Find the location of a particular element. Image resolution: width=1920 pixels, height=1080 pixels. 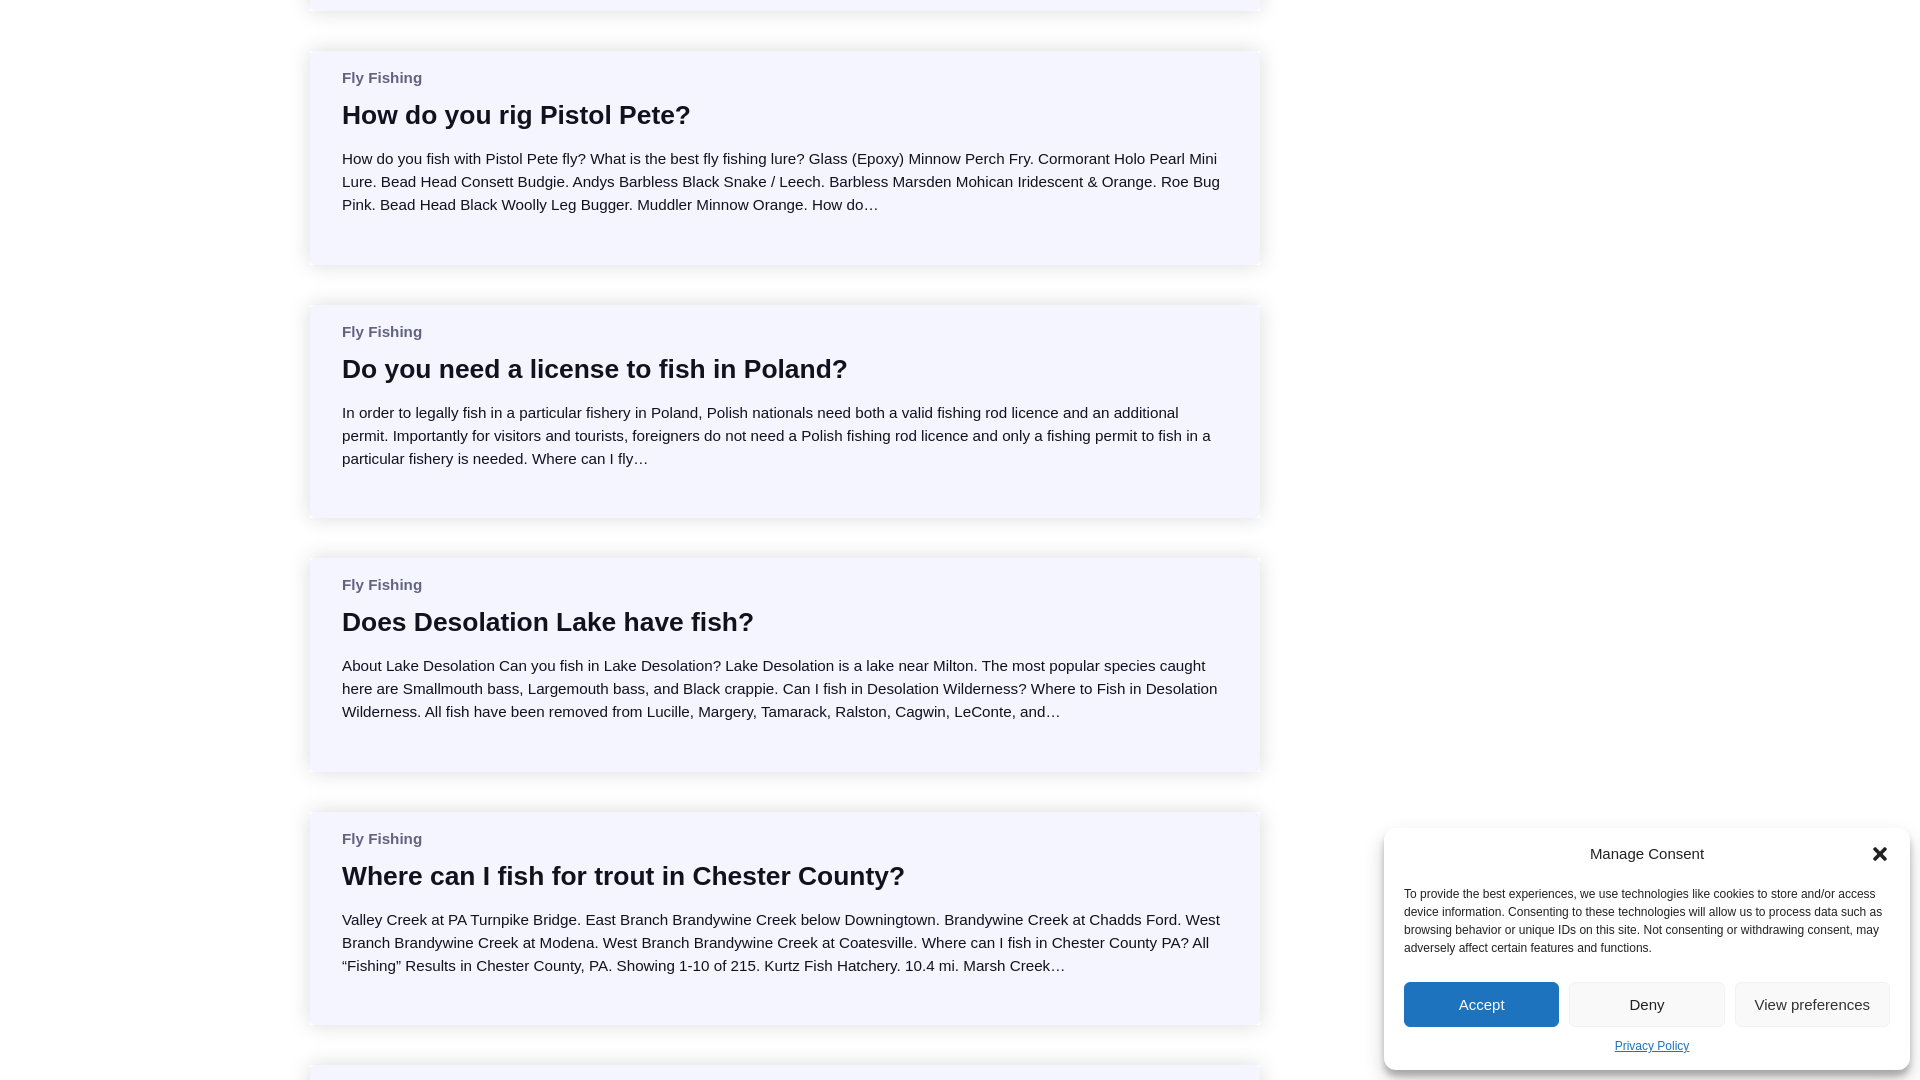

How do you rig Pistol Pete? is located at coordinates (516, 114).